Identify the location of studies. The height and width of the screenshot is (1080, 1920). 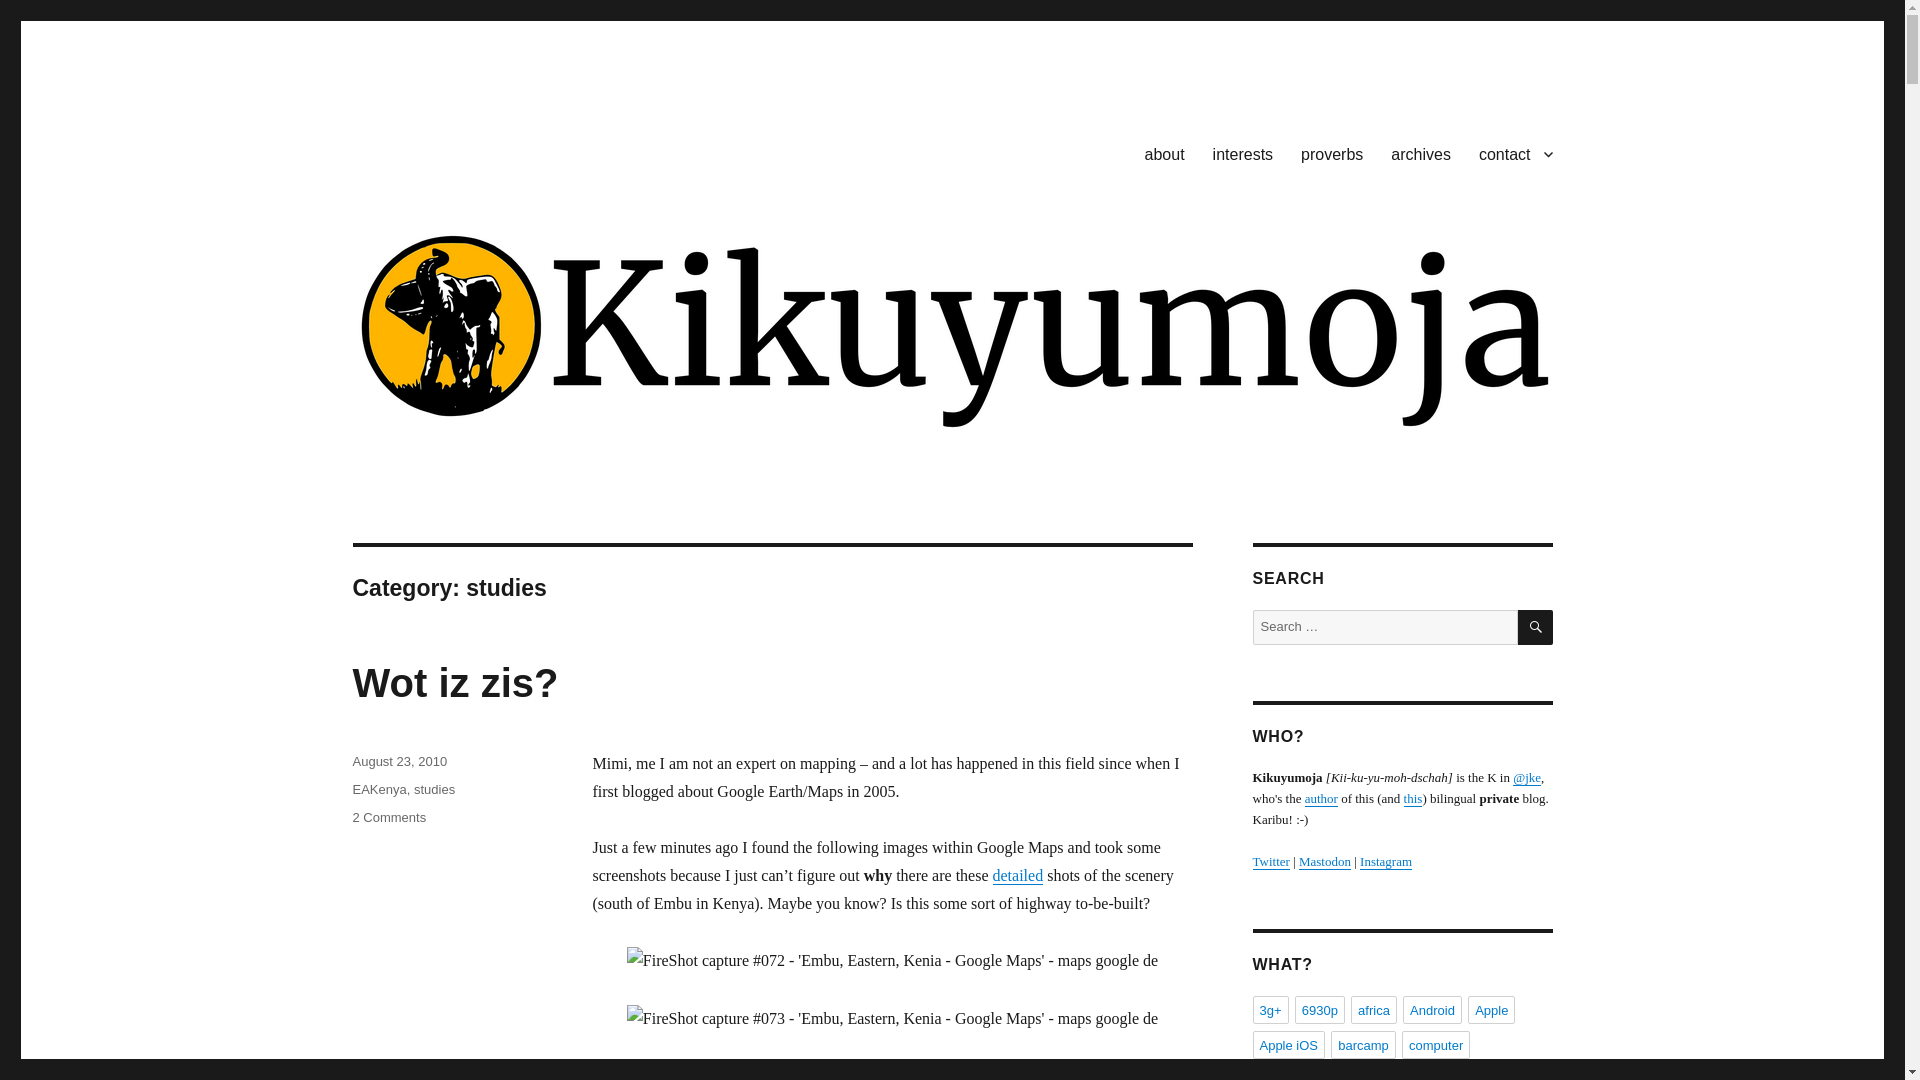
(430, 122).